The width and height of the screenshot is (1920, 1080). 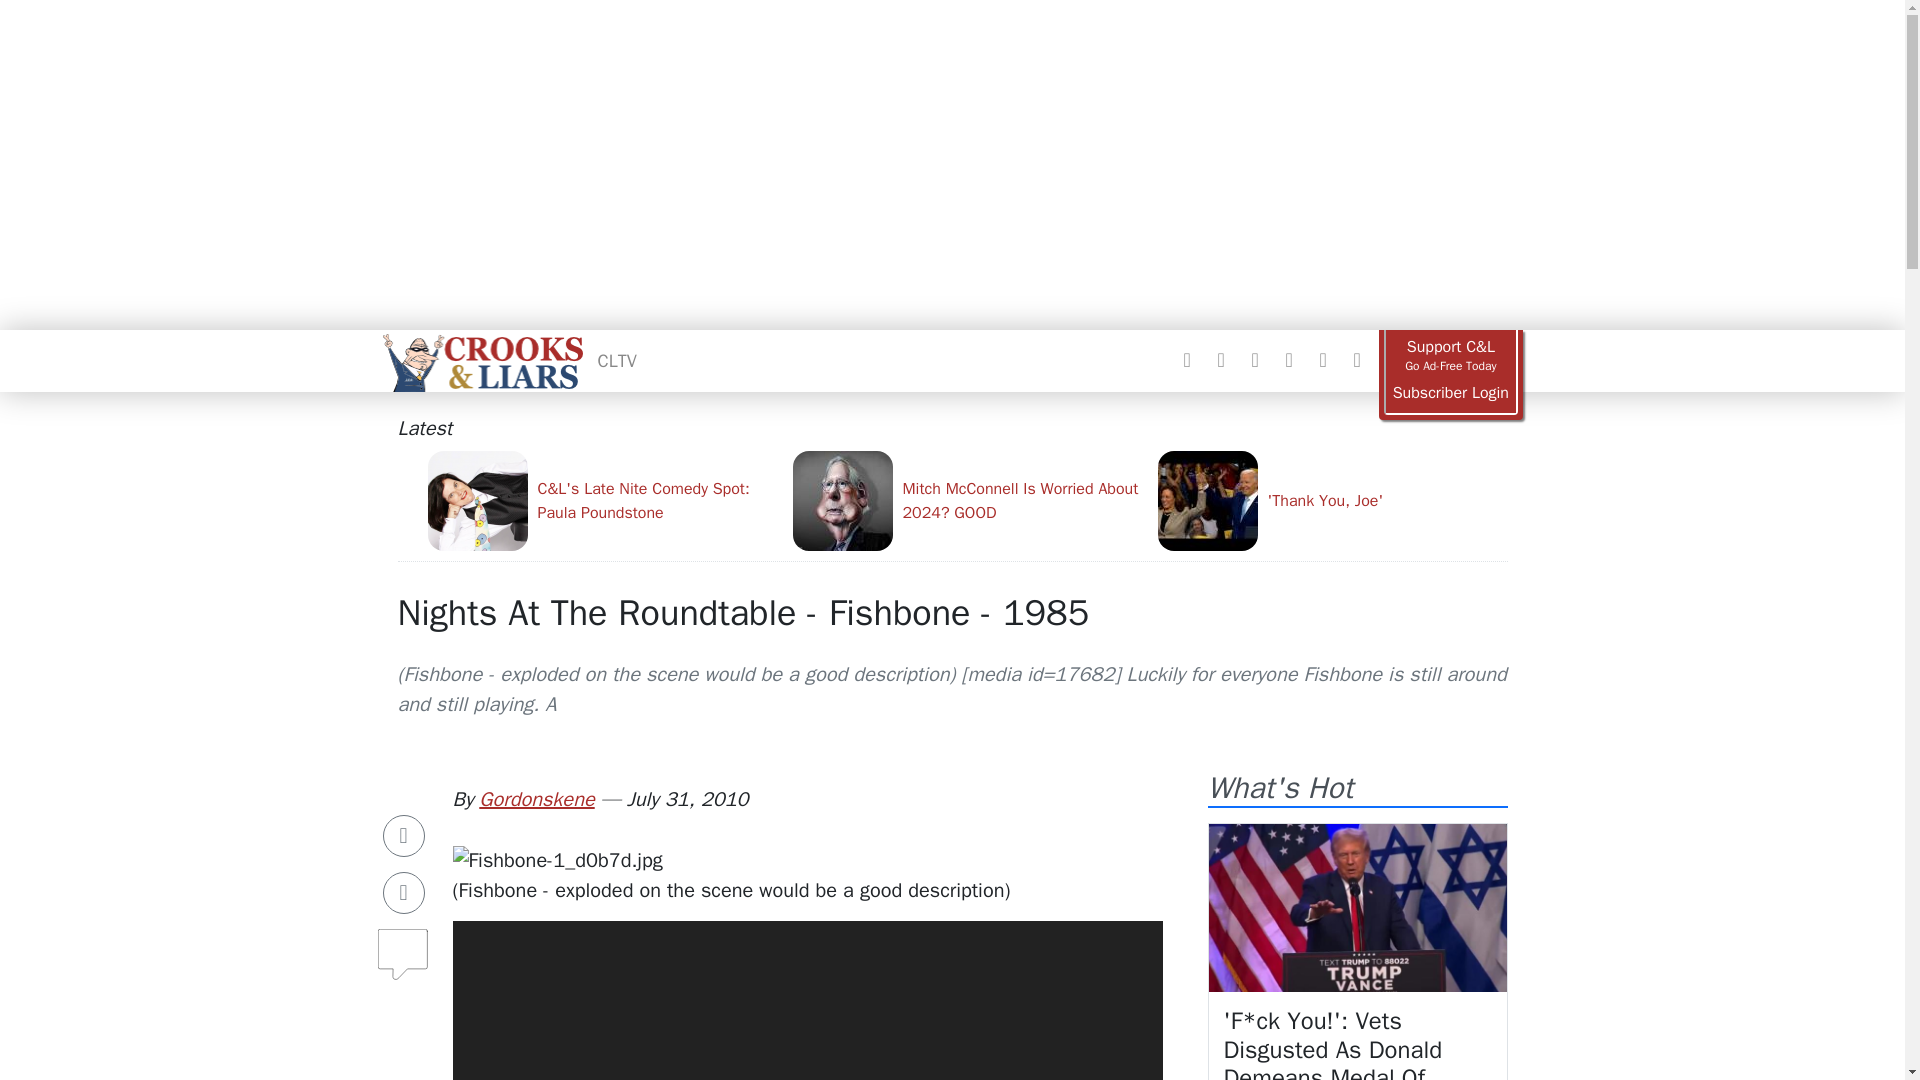 I want to click on Gordonskene, so click(x=536, y=800).